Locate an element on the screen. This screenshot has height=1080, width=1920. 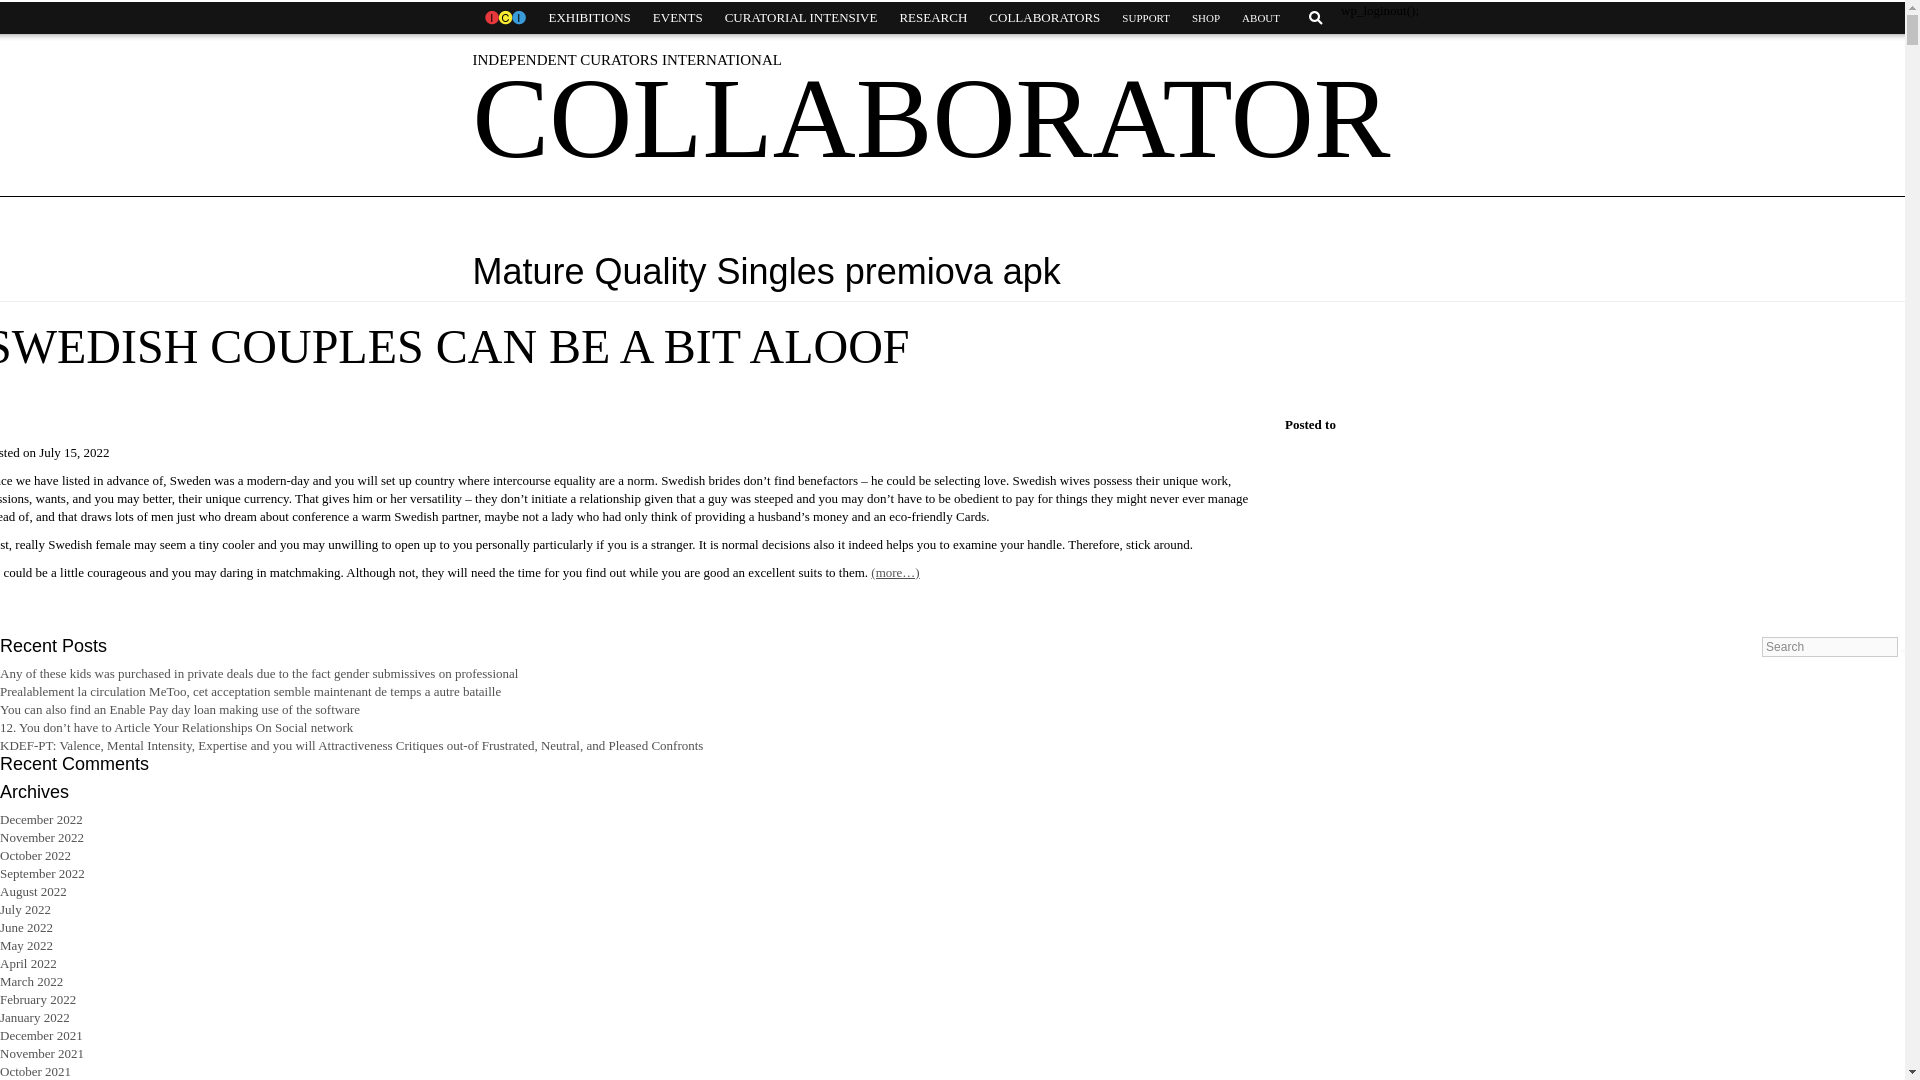
COLLABORATORS is located at coordinates (1044, 18).